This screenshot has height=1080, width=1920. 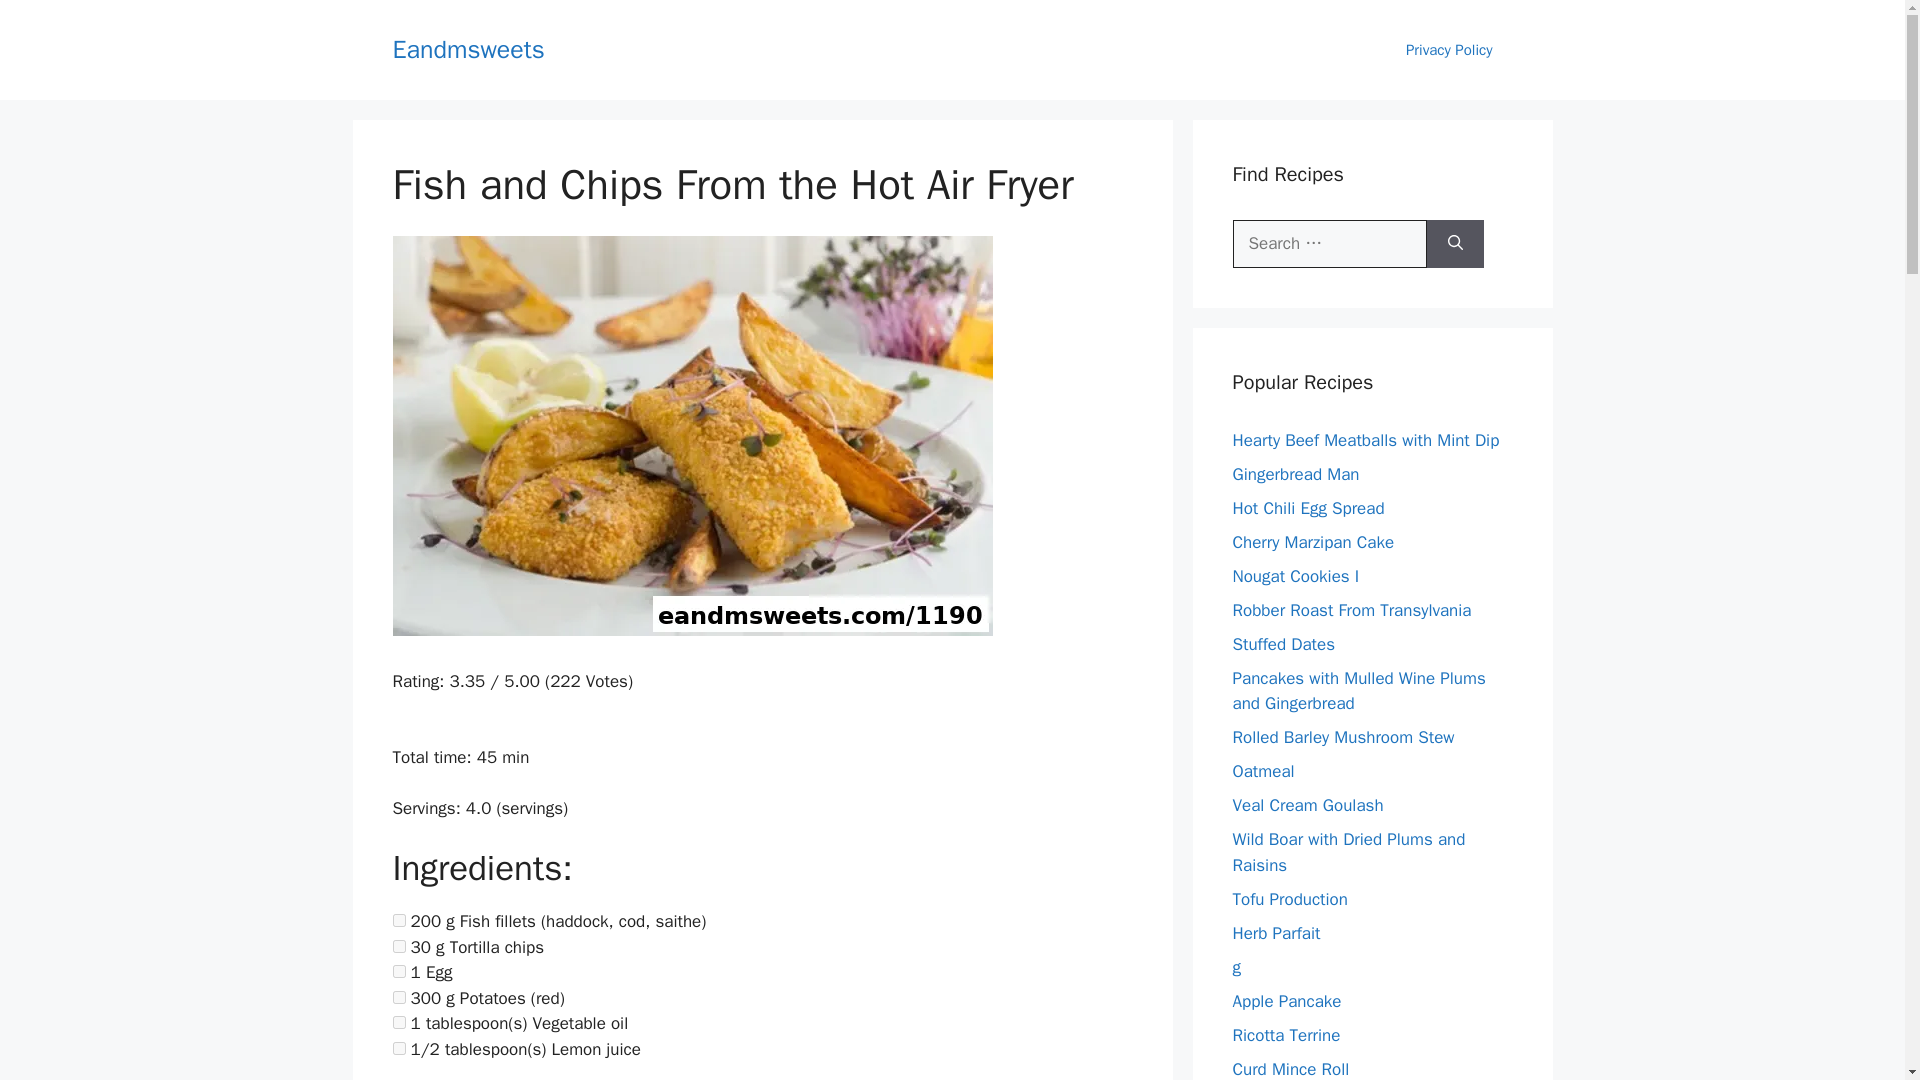 What do you see at coordinates (1283, 644) in the screenshot?
I see `Stuffed Dates` at bounding box center [1283, 644].